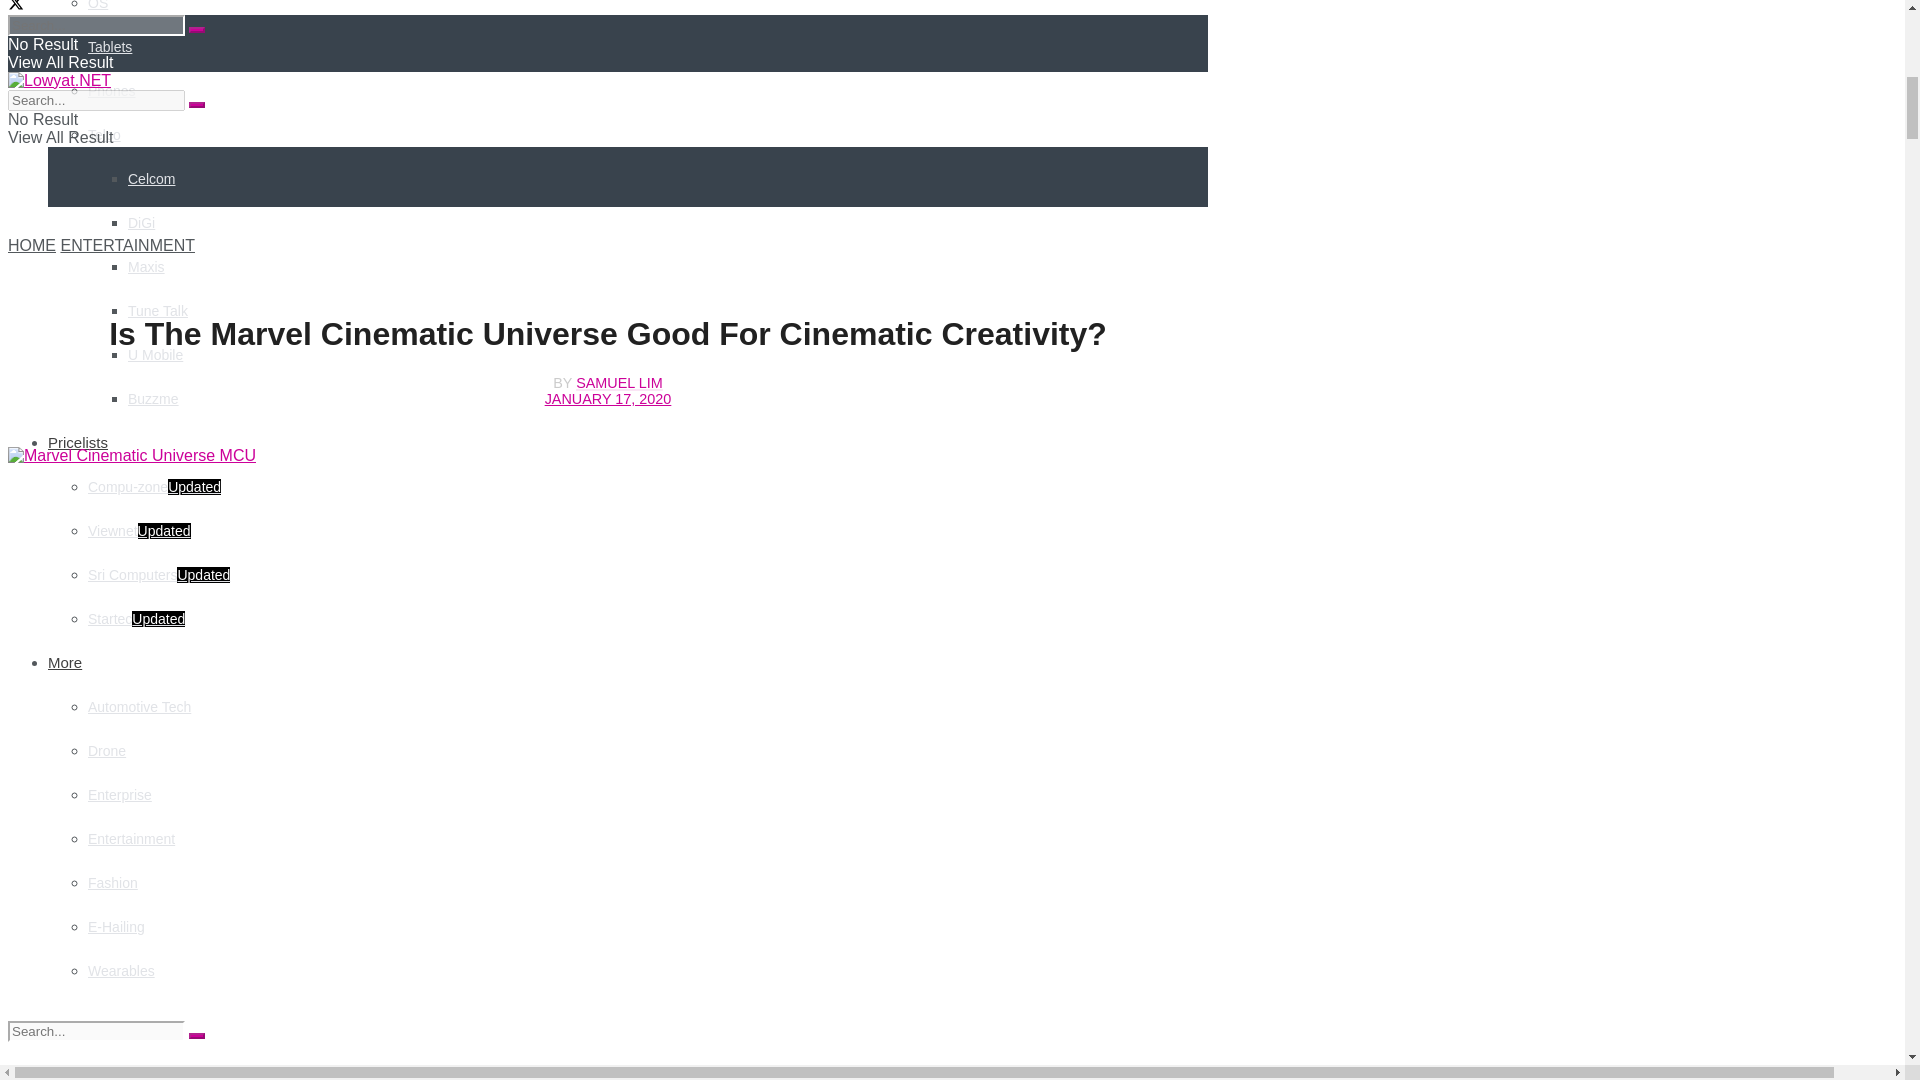 This screenshot has height=1080, width=1920. Describe the element at coordinates (98, 5) in the screenshot. I see `OS` at that location.